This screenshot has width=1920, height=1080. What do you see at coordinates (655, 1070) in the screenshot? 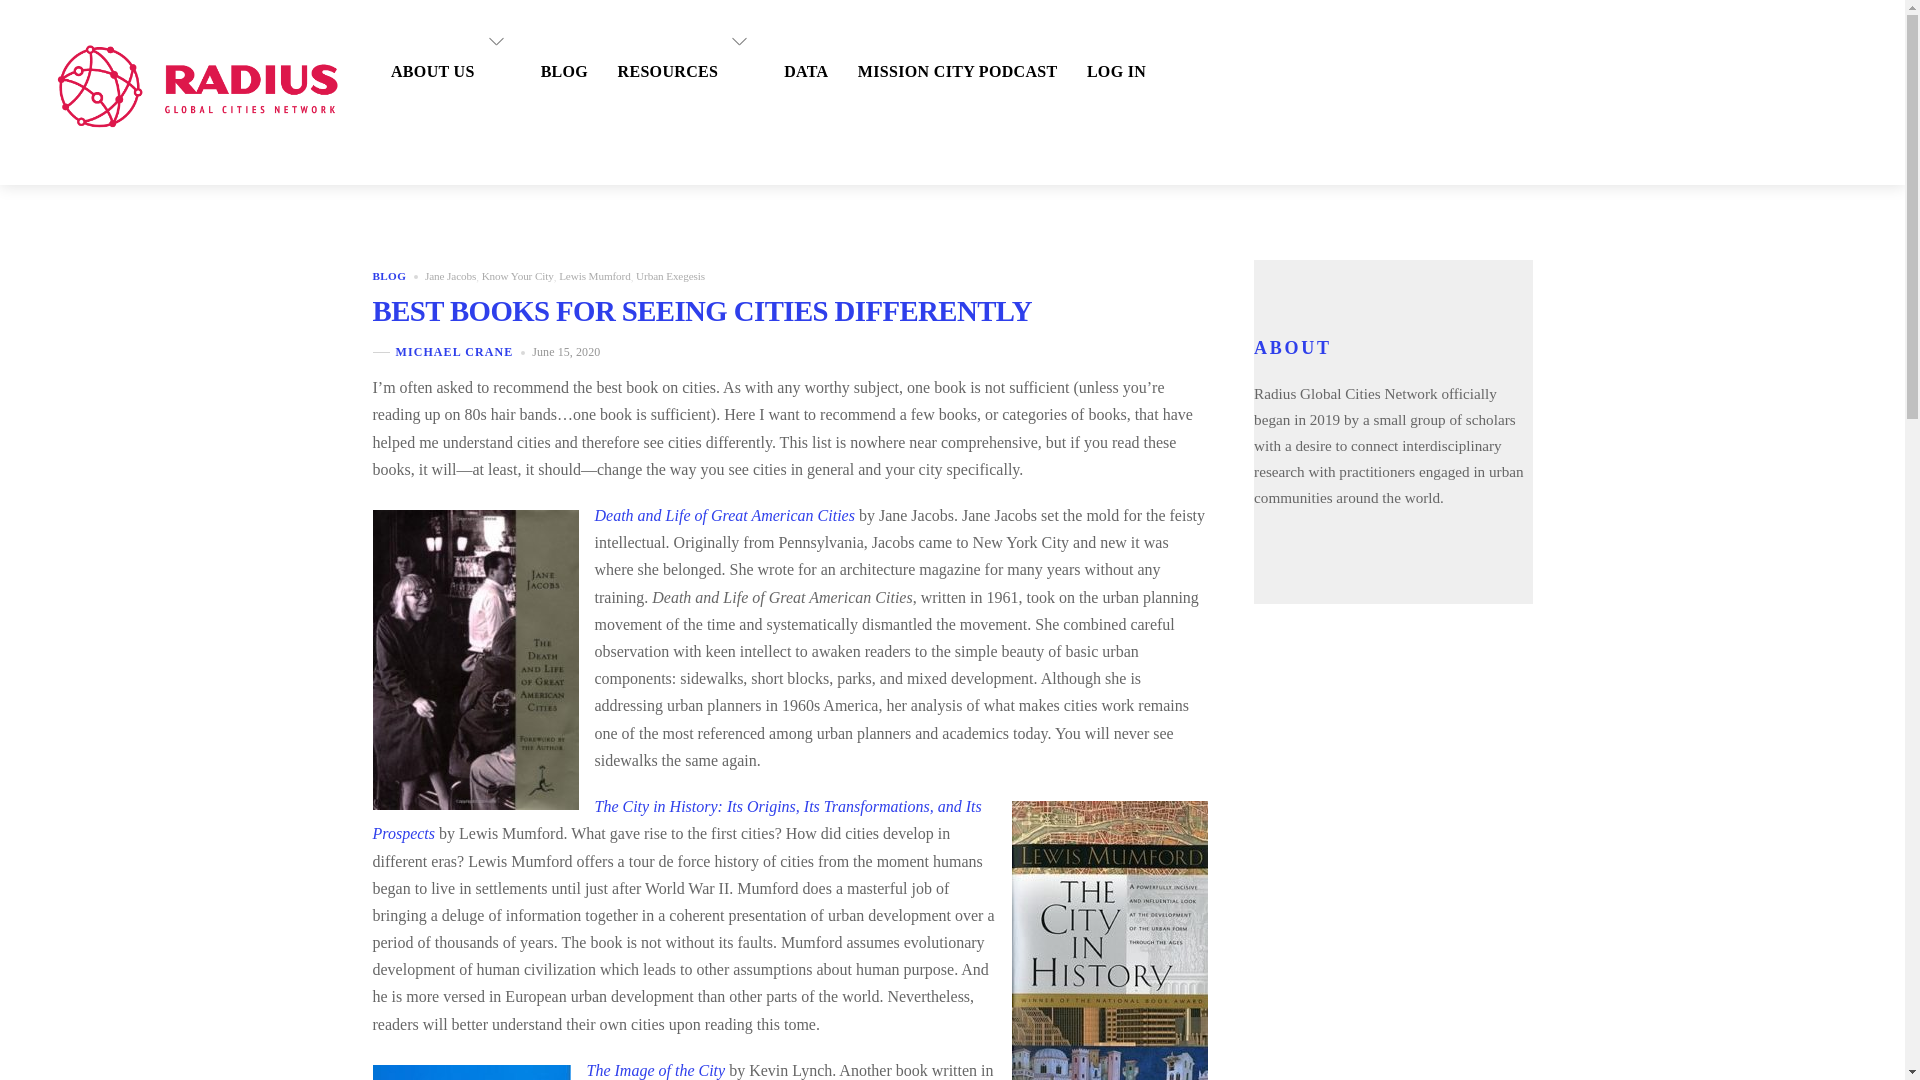
I see `The Image of the City` at bounding box center [655, 1070].